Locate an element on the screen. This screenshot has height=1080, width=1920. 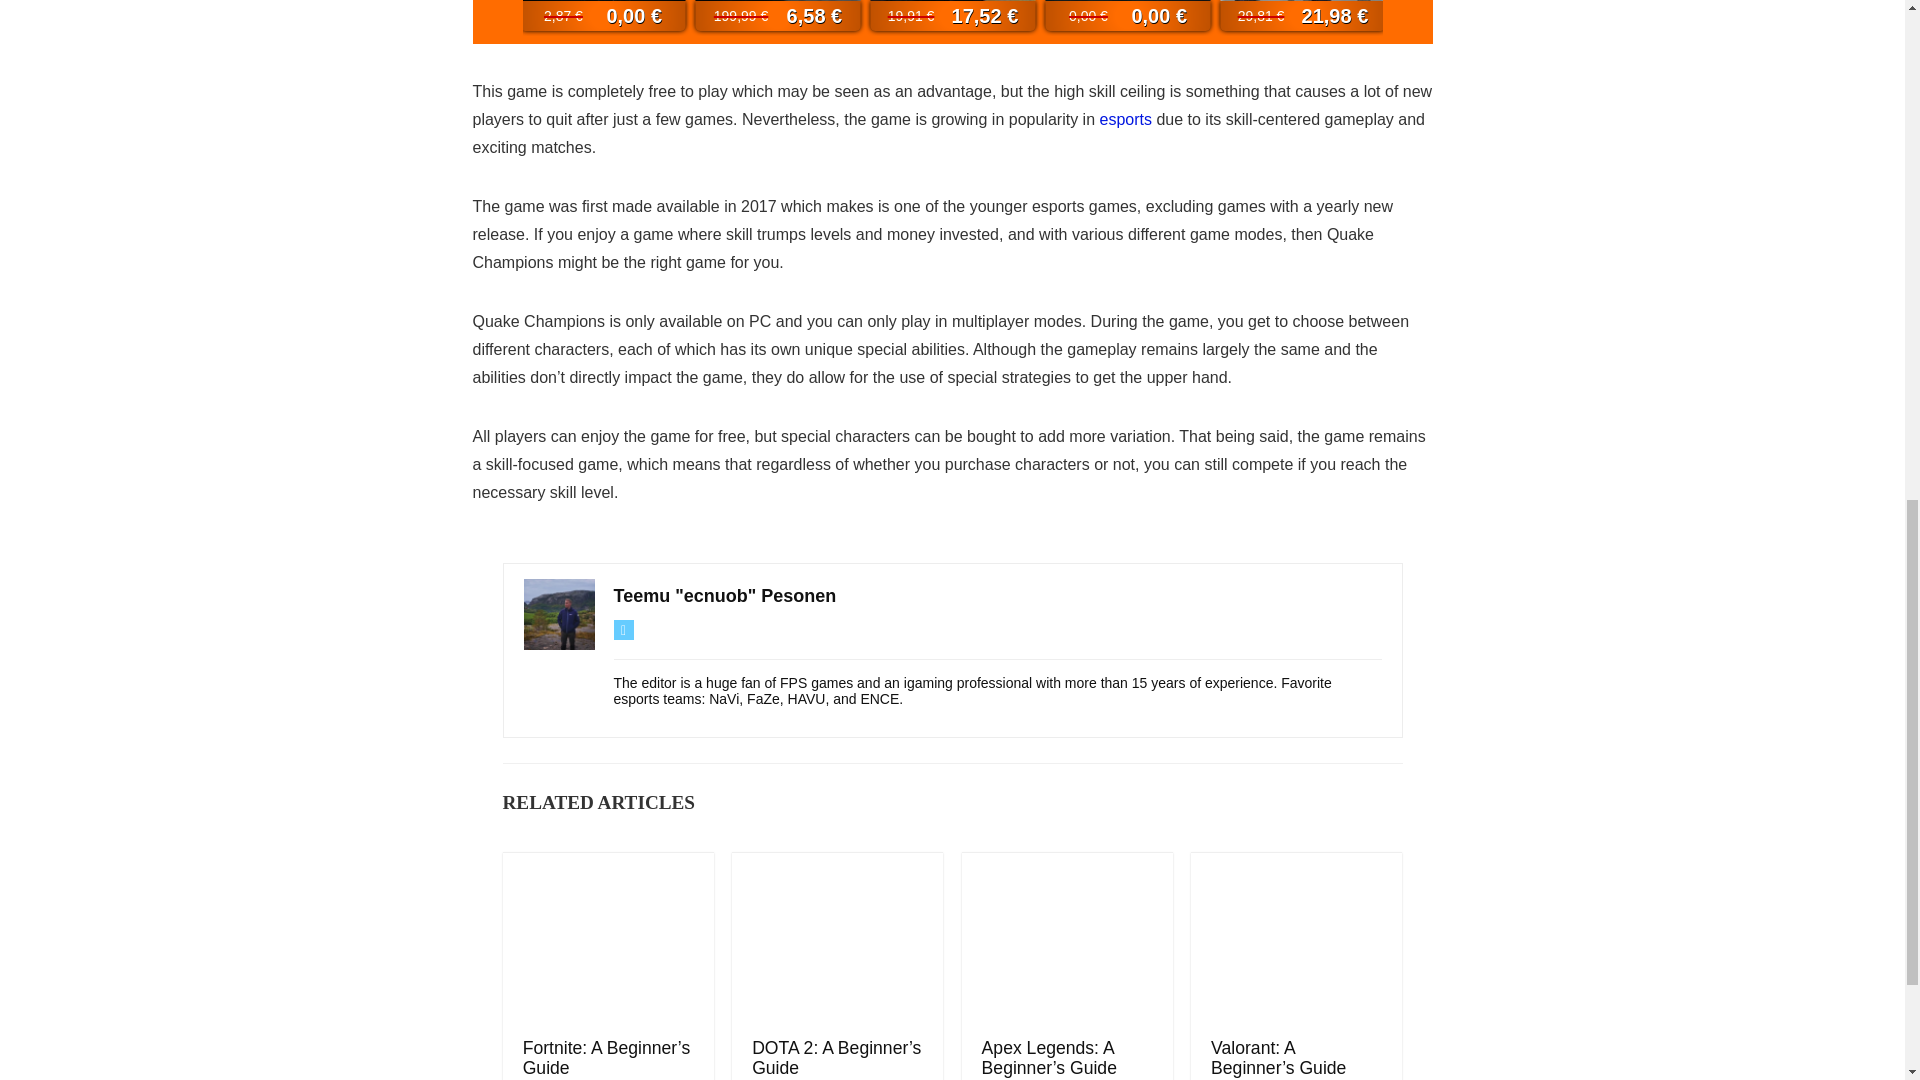
Teemu "ecnuob" Pesonen is located at coordinates (726, 596).